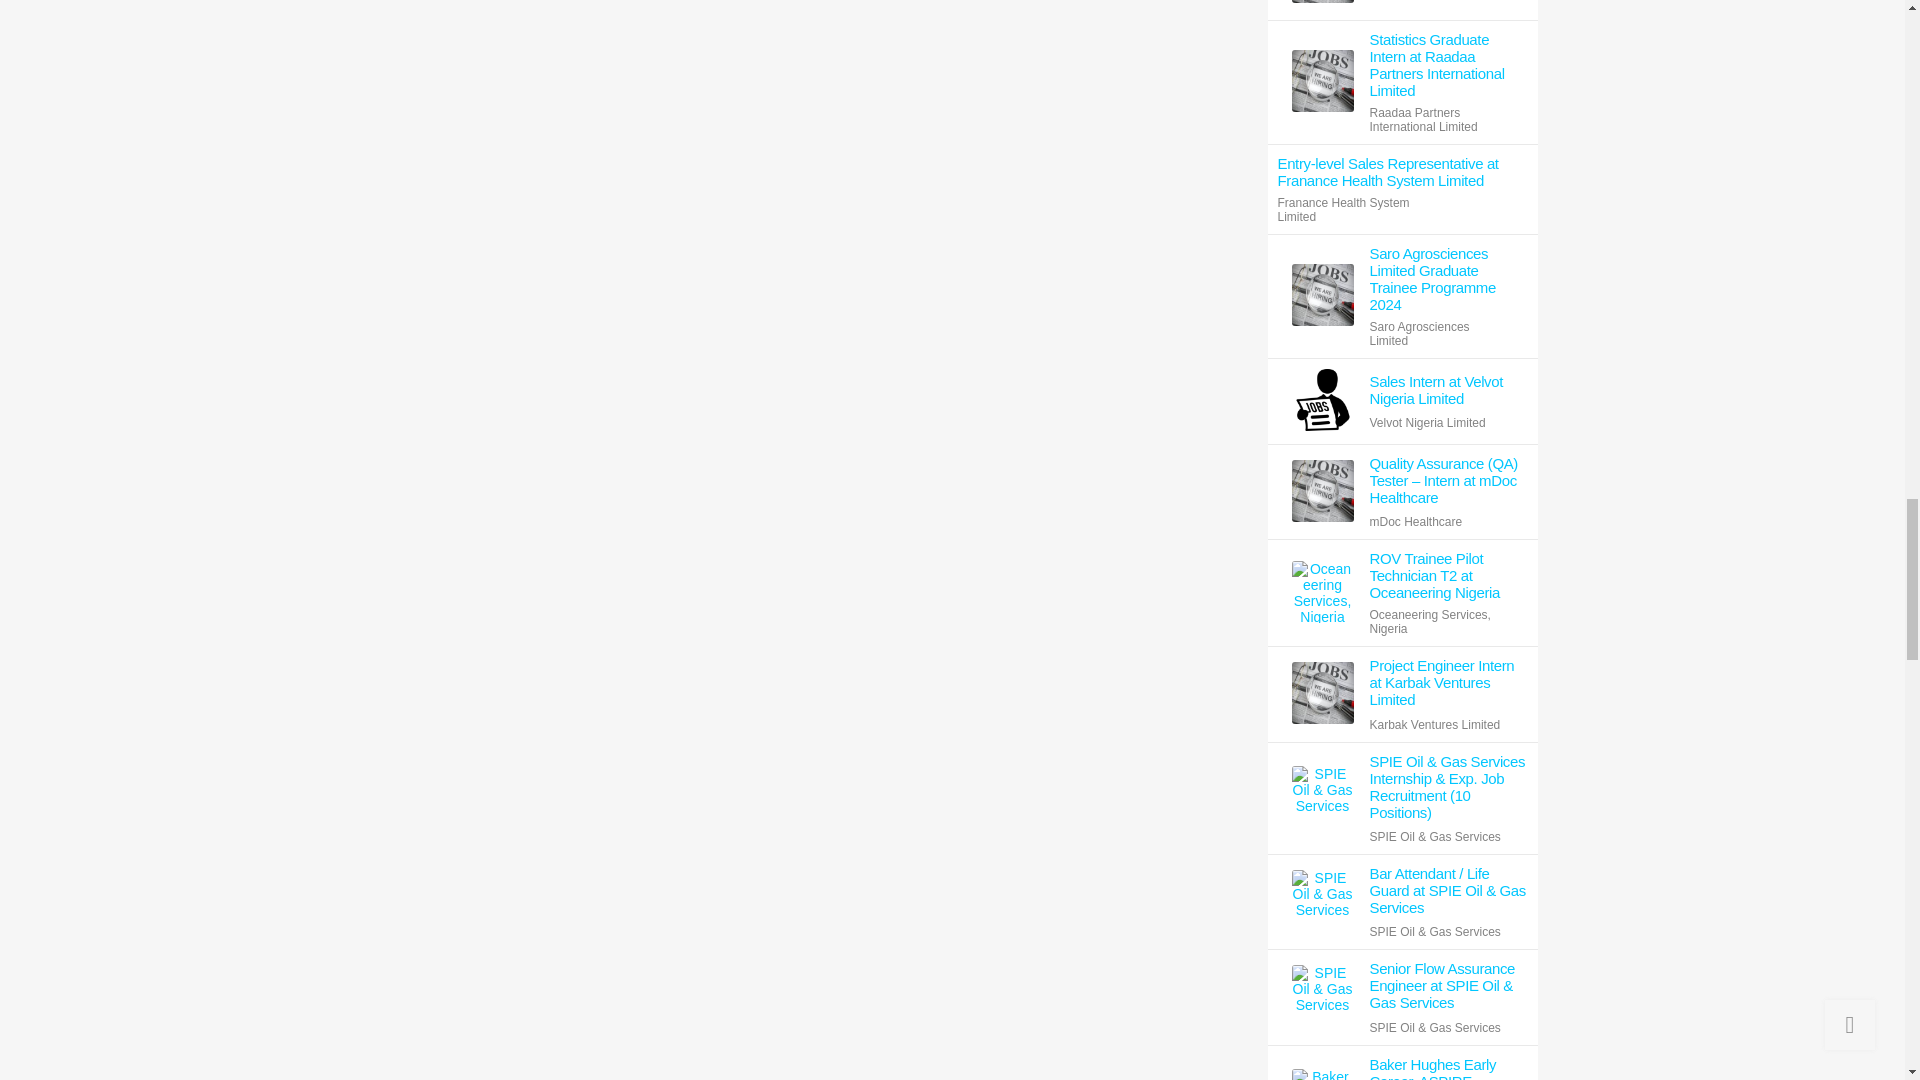  Describe the element at coordinates (1449, 390) in the screenshot. I see `Sales Intern at Velvot Nigeria Limited` at that location.